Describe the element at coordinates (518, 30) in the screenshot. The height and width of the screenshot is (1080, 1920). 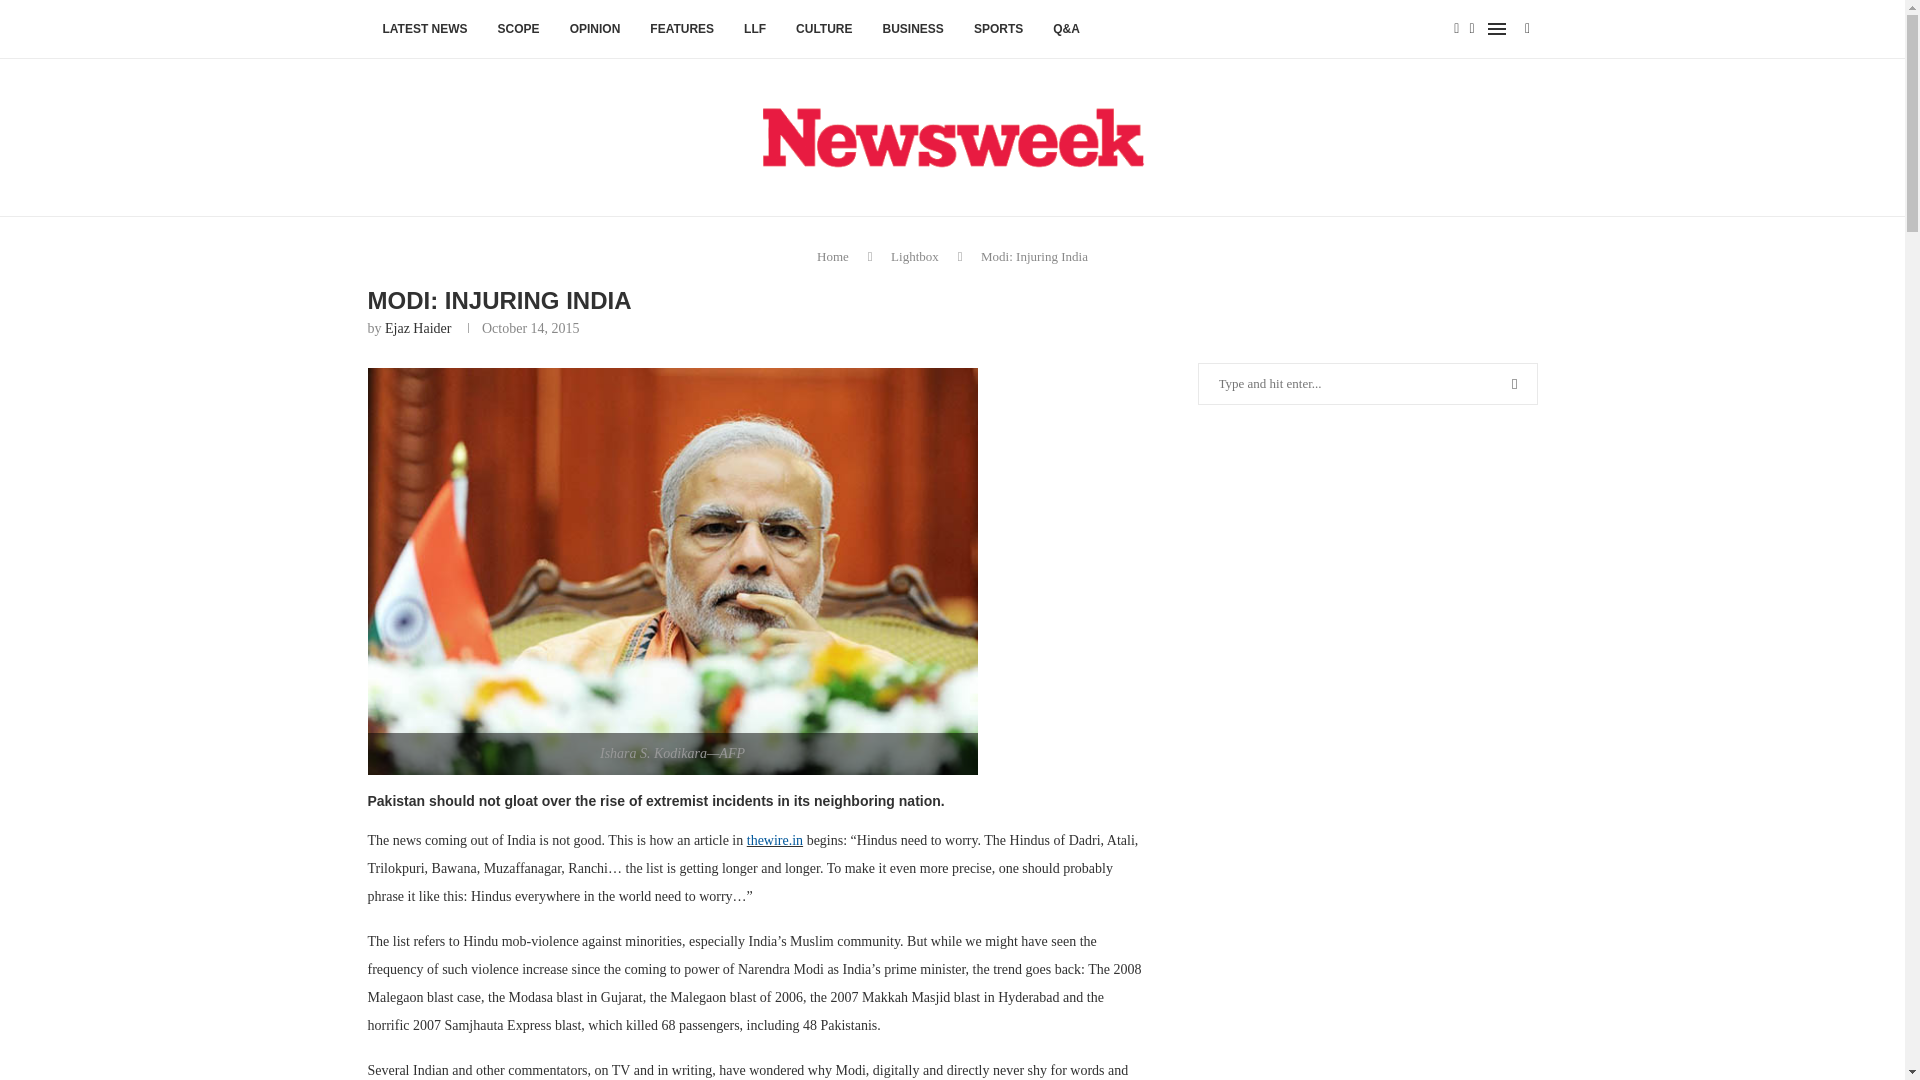
I see `SCOPE` at that location.